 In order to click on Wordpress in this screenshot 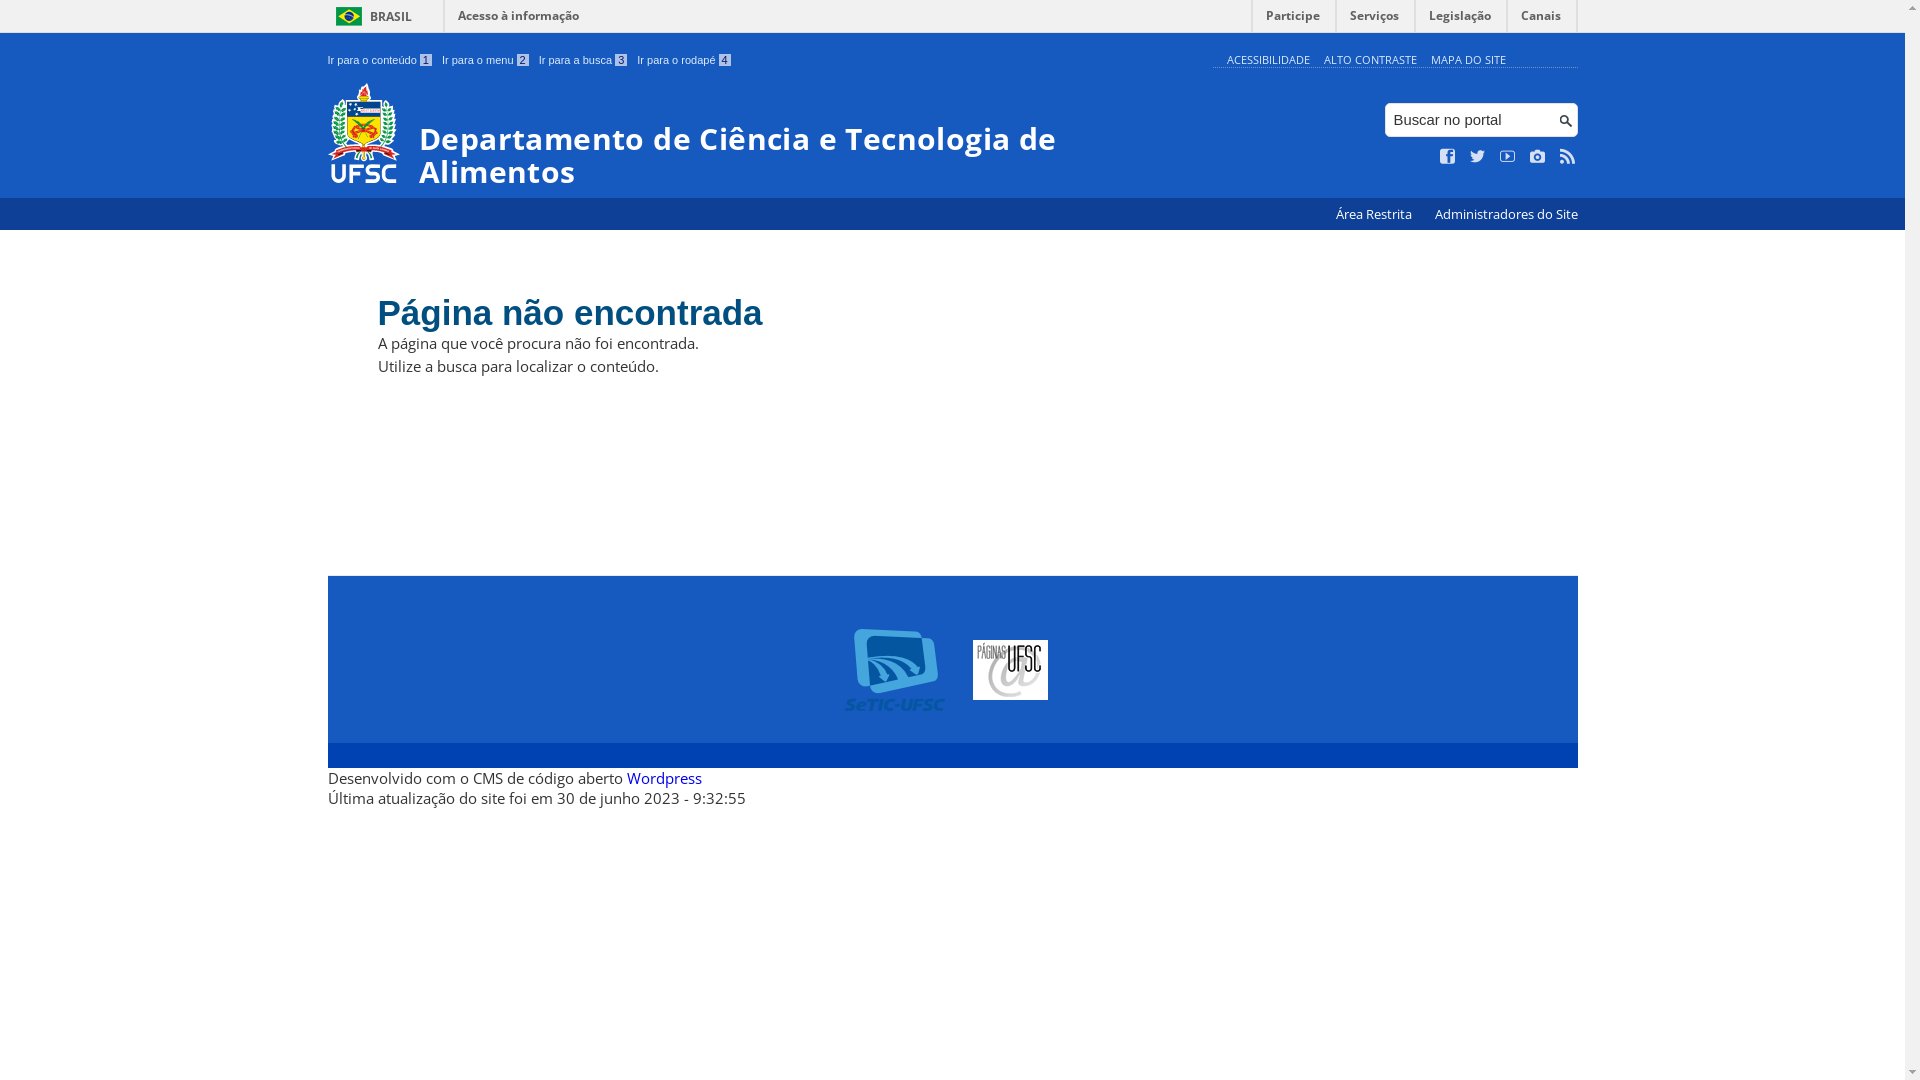, I will do `click(664, 778)`.